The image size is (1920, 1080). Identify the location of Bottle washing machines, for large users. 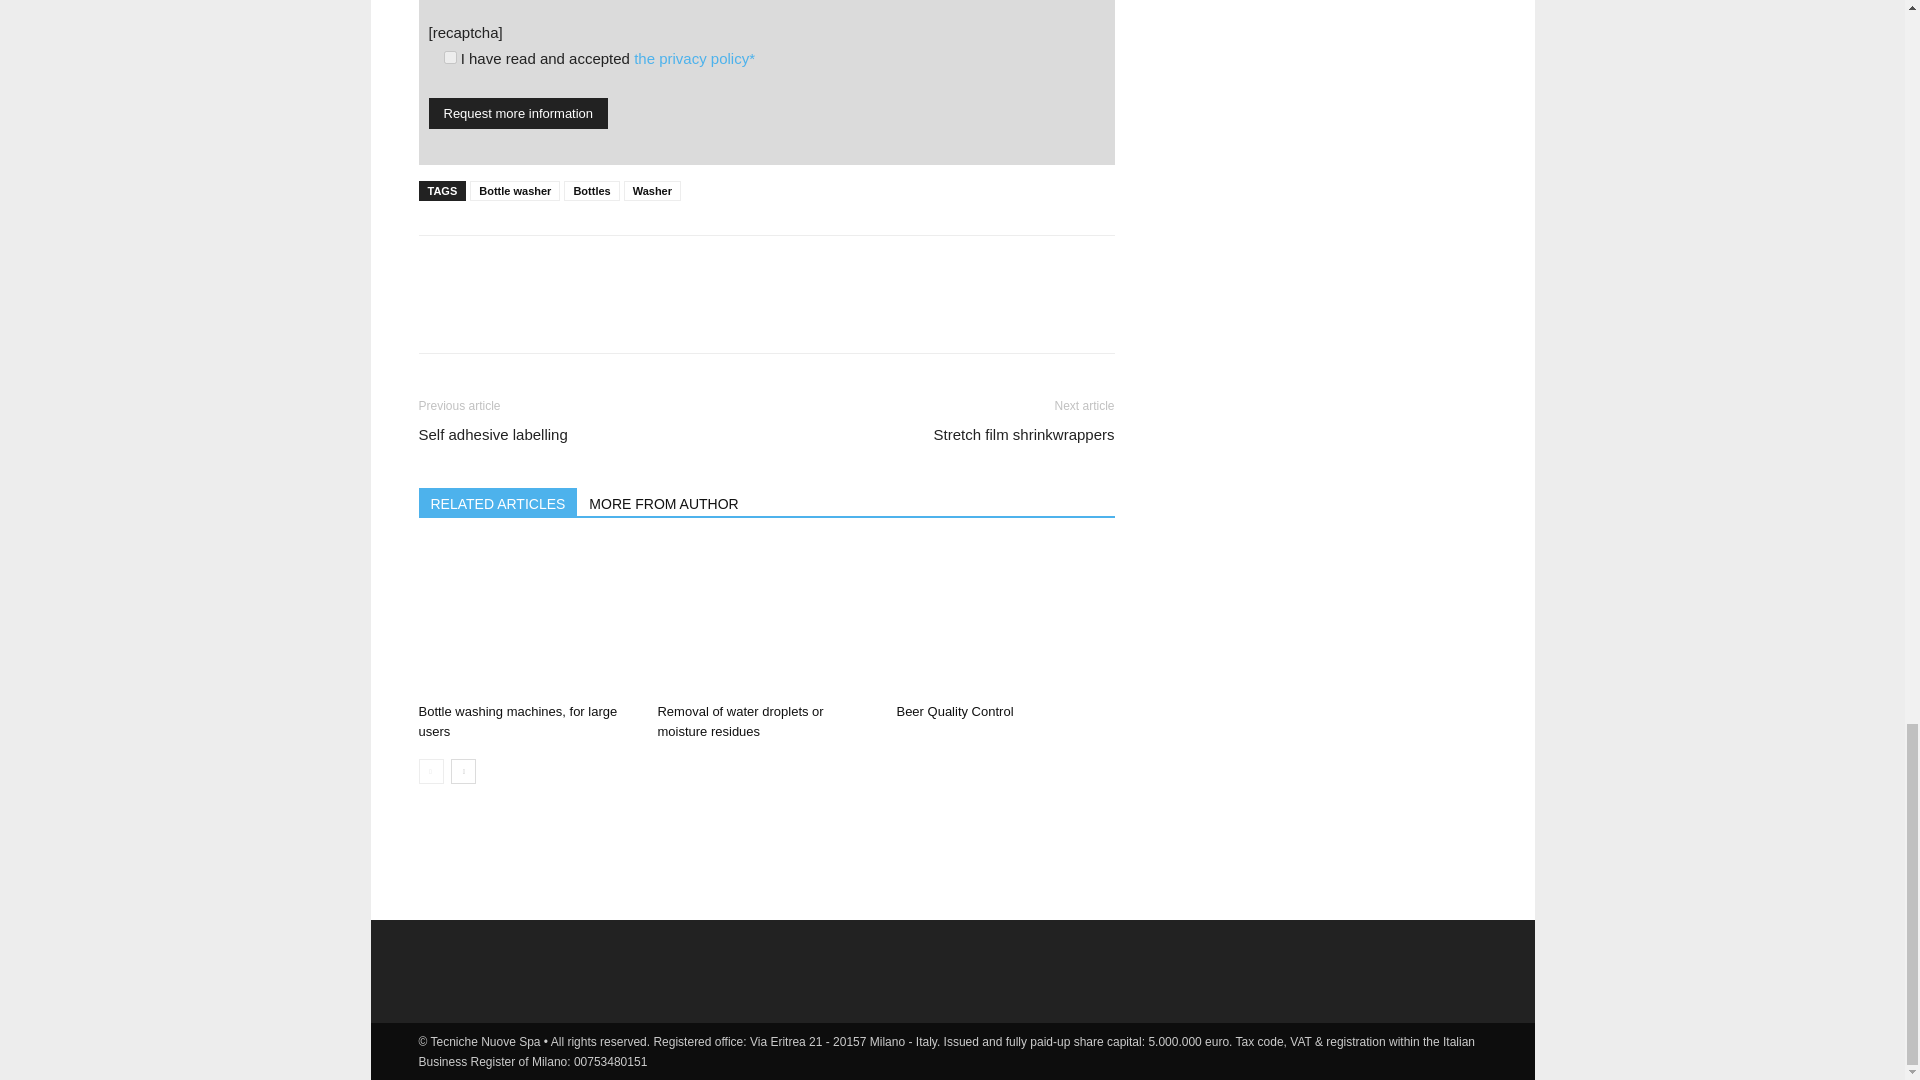
(526, 620).